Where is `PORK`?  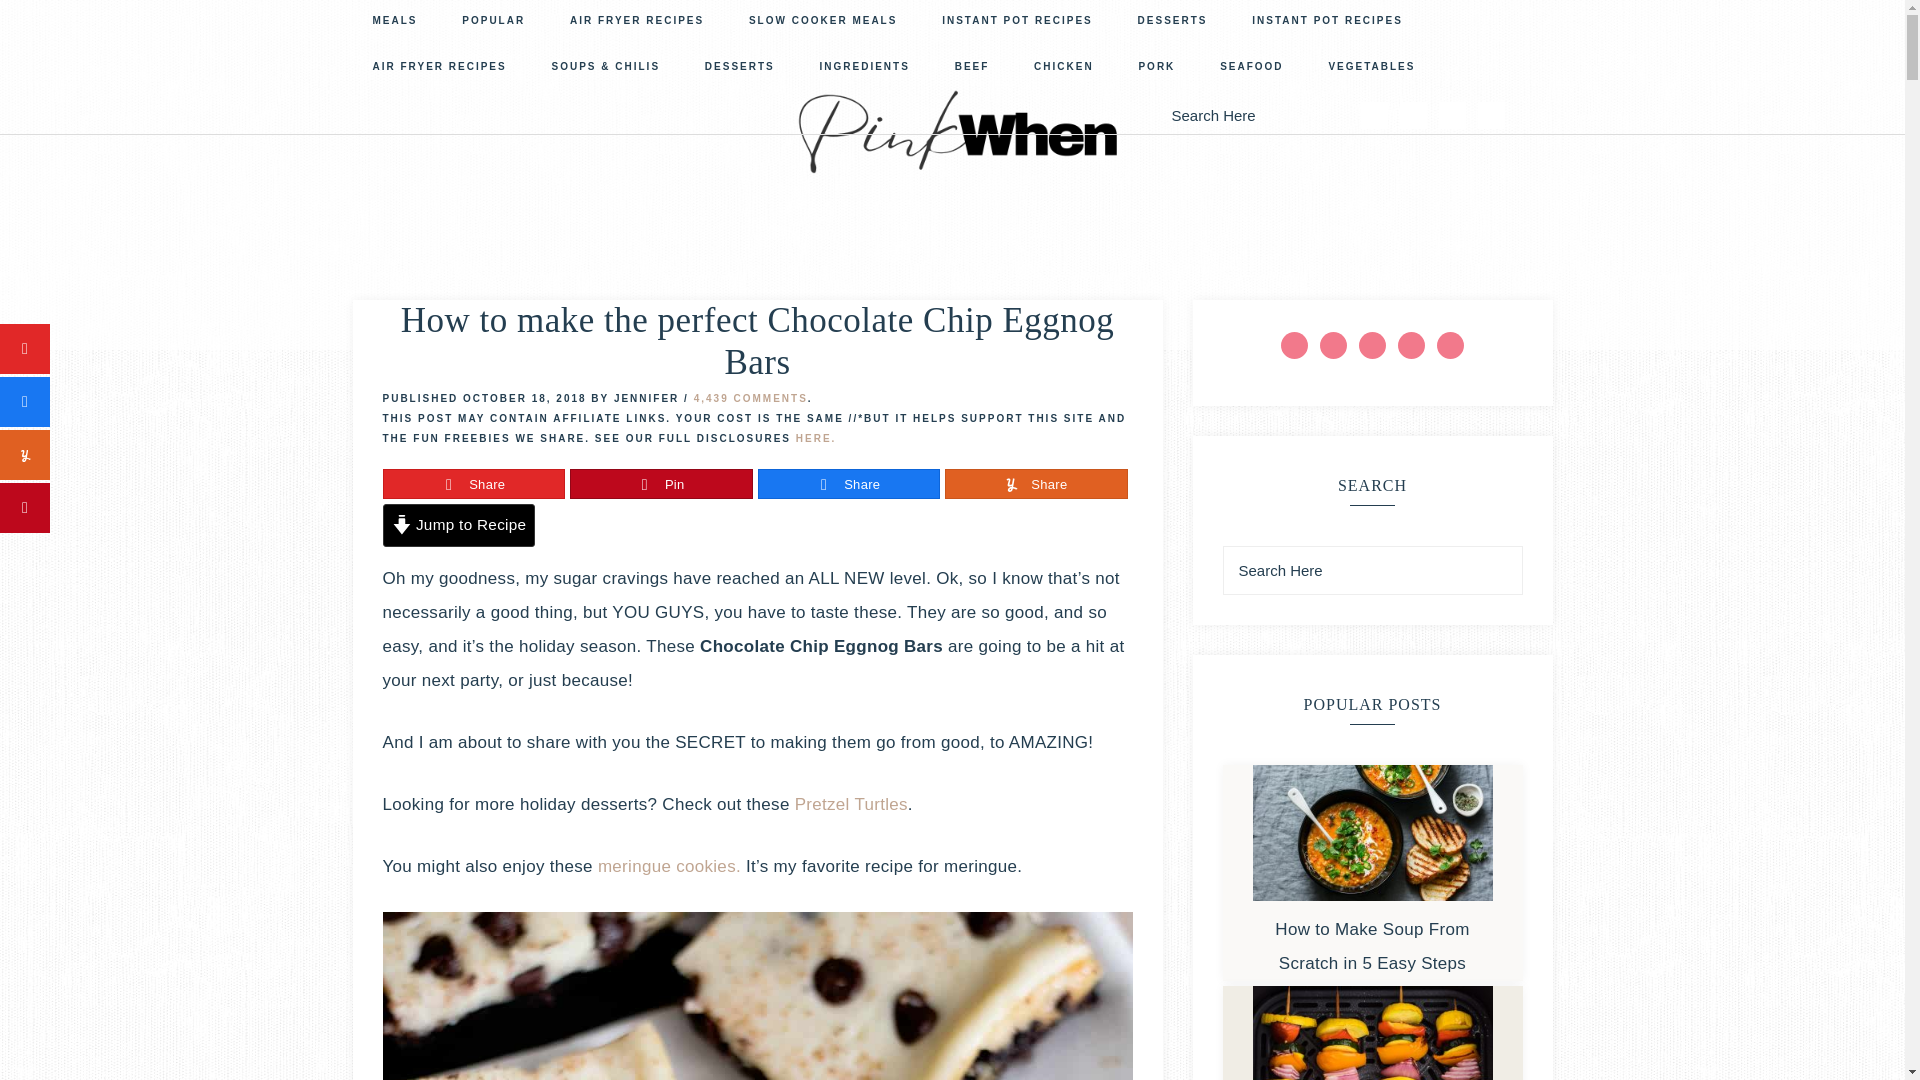 PORK is located at coordinates (1156, 68).